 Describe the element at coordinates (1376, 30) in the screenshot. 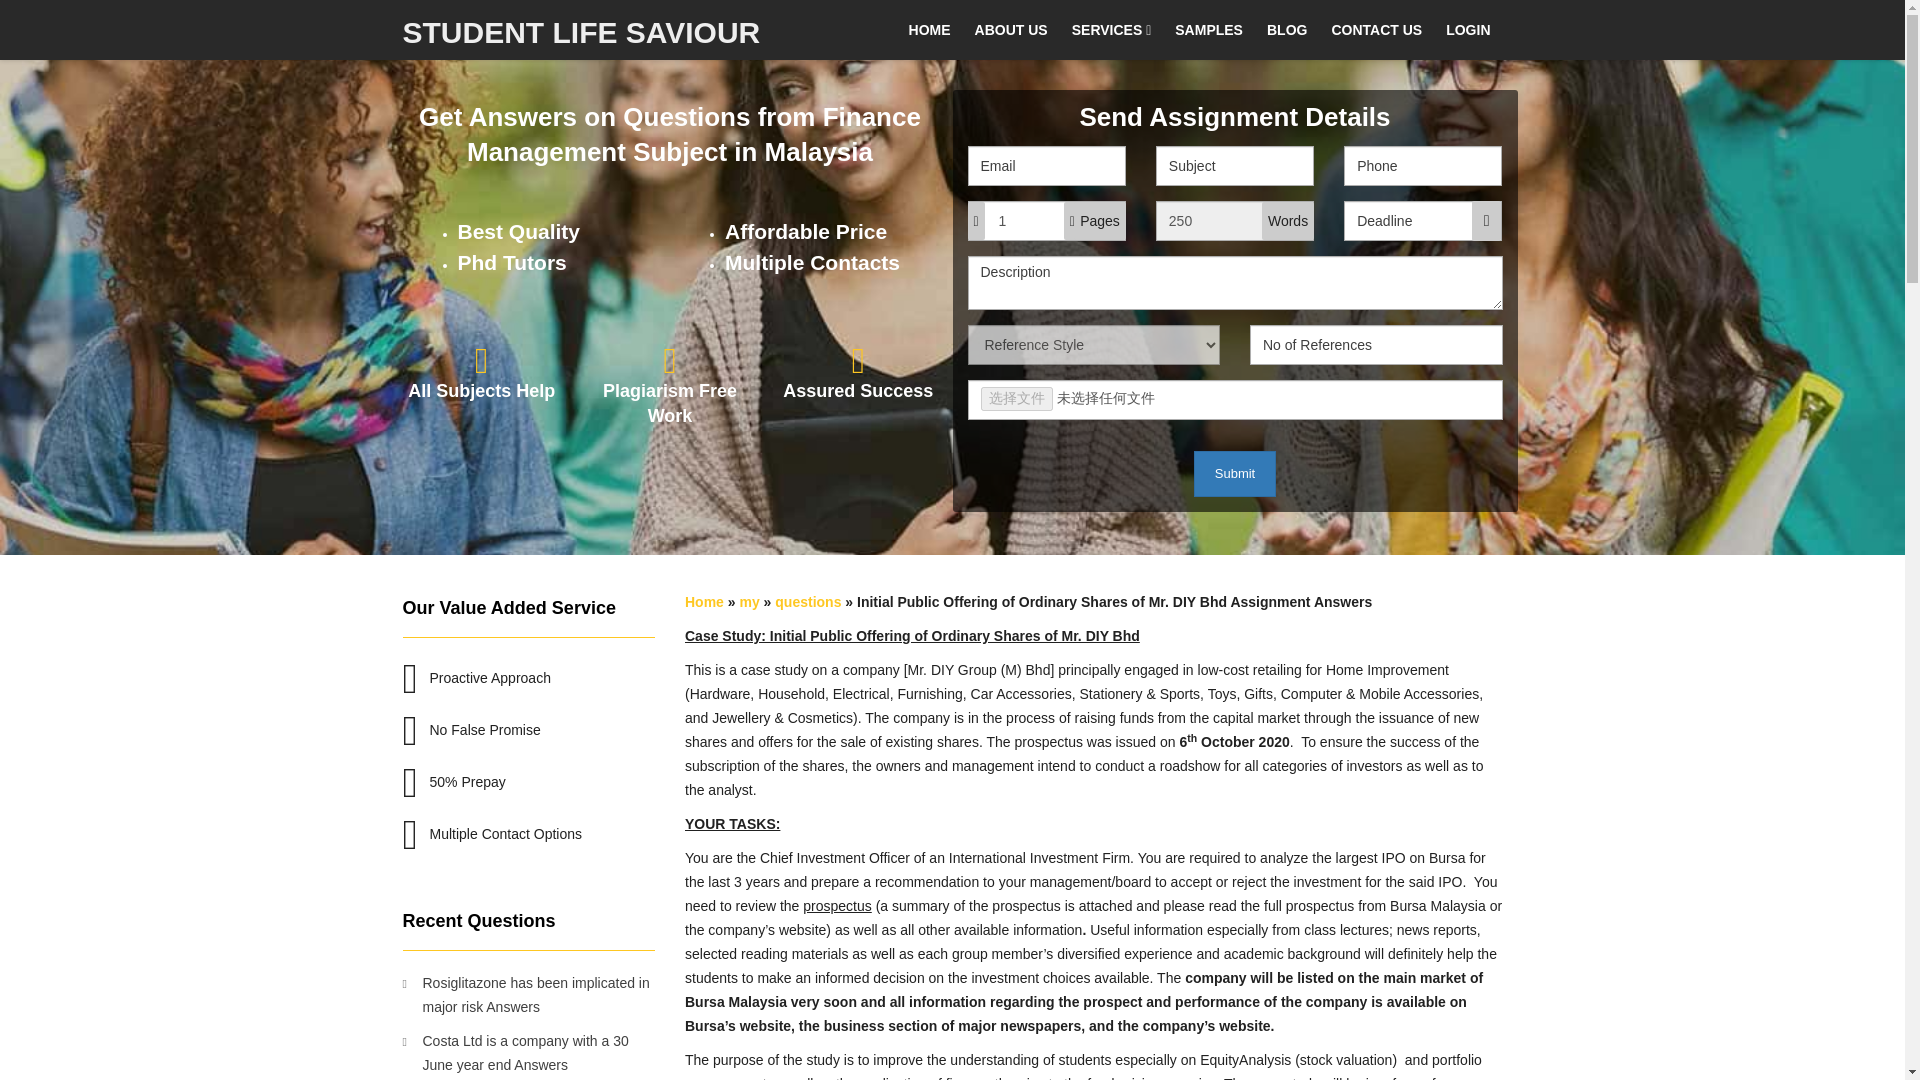

I see `CONTACT US` at that location.